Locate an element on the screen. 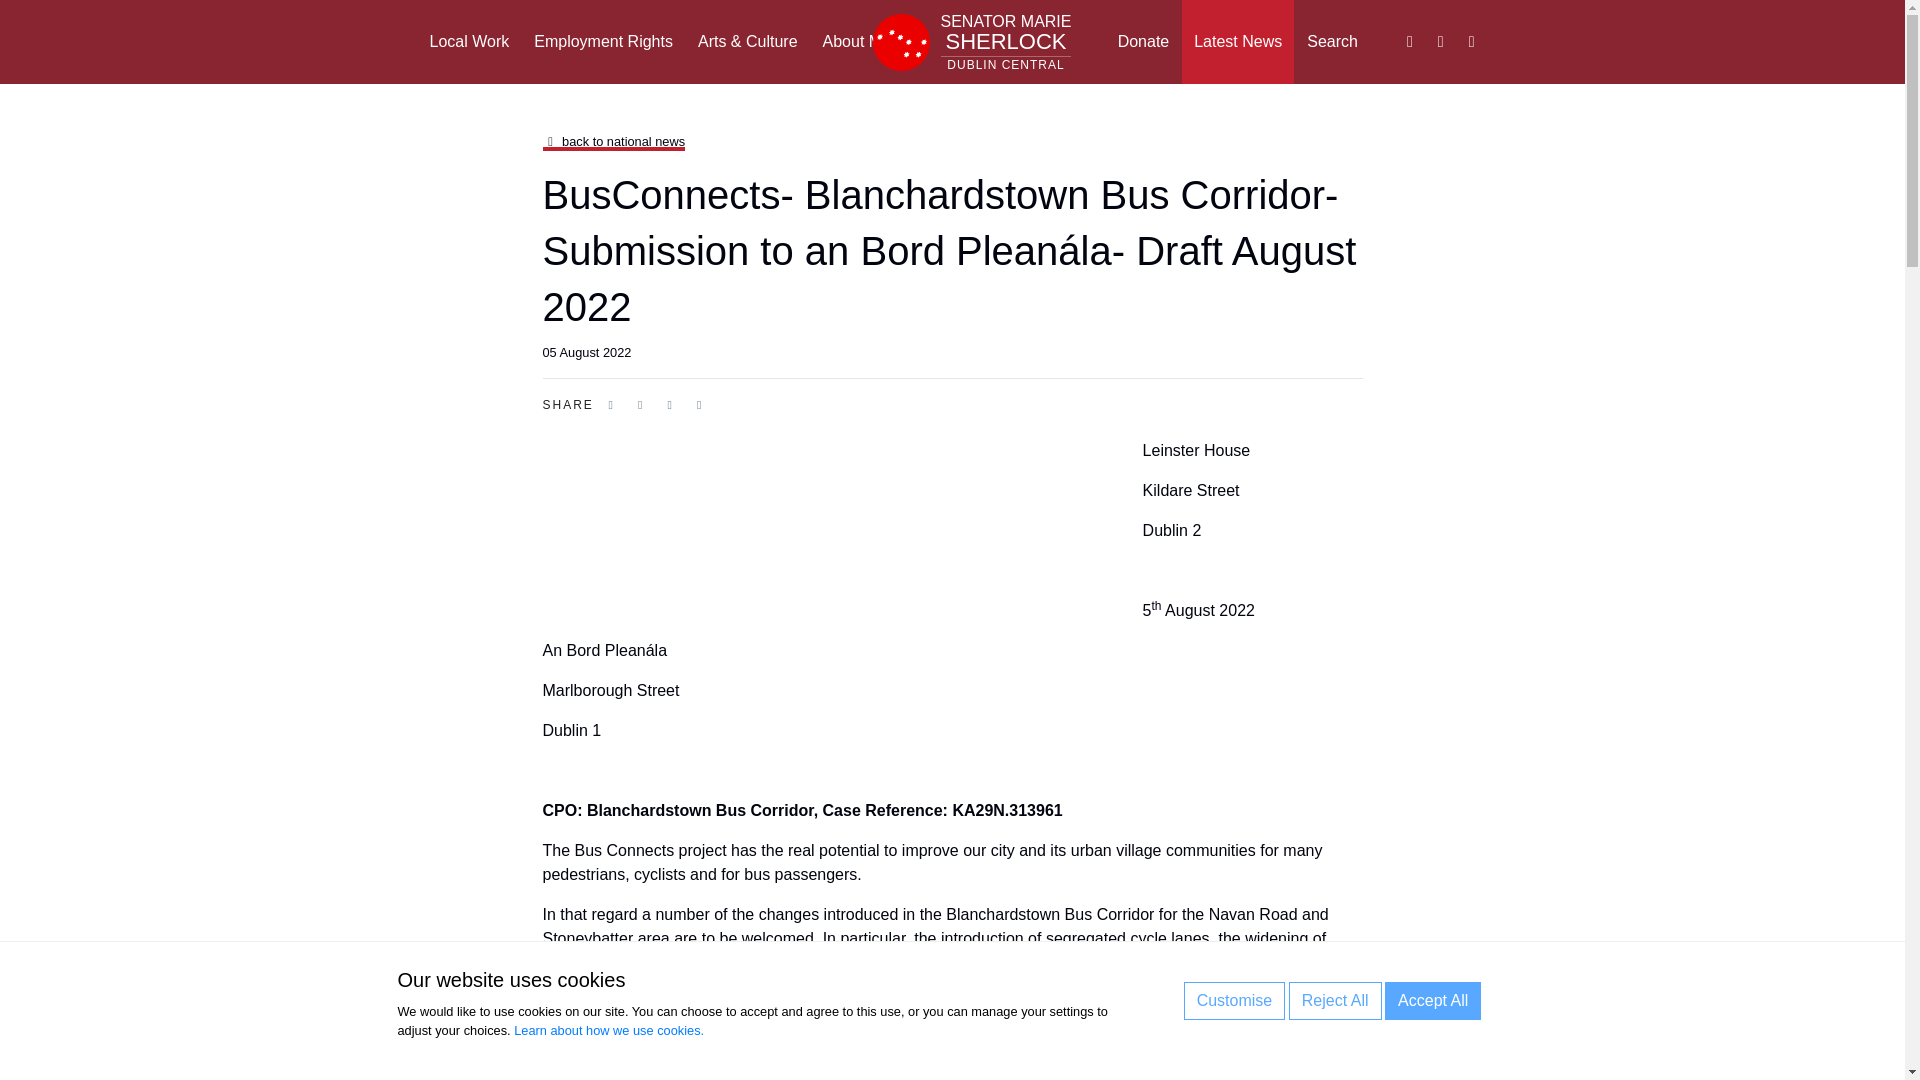  Latest News is located at coordinates (1238, 42).